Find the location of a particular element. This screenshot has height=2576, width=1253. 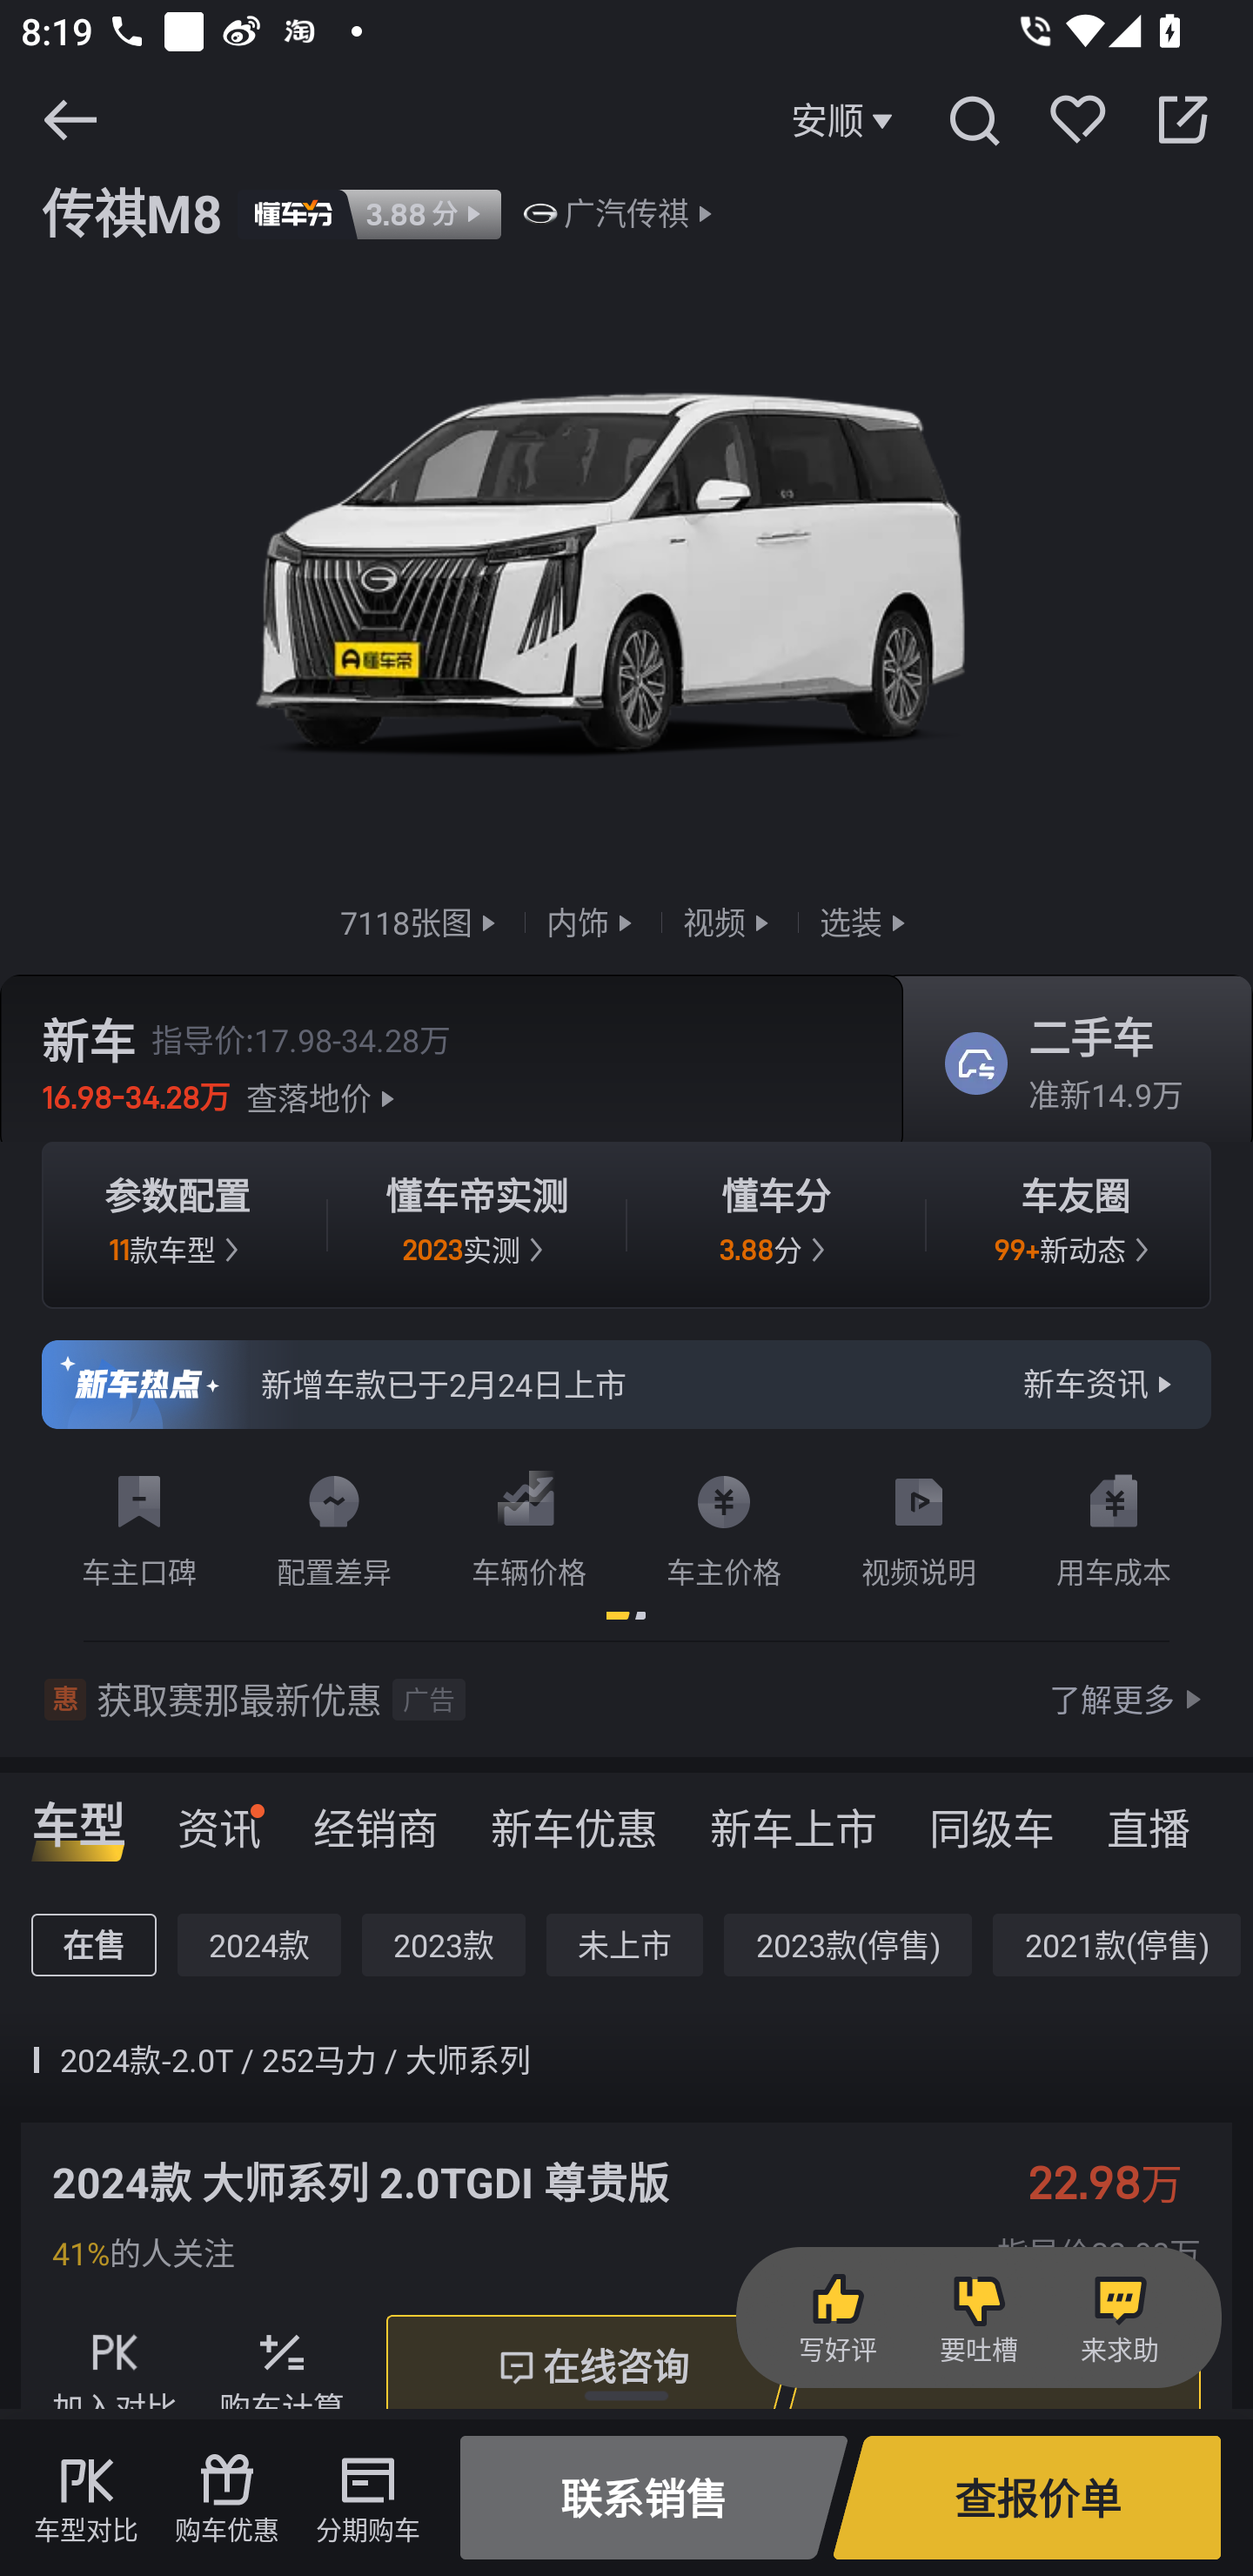

参数配置 11 款车型  is located at coordinates (178, 1224).